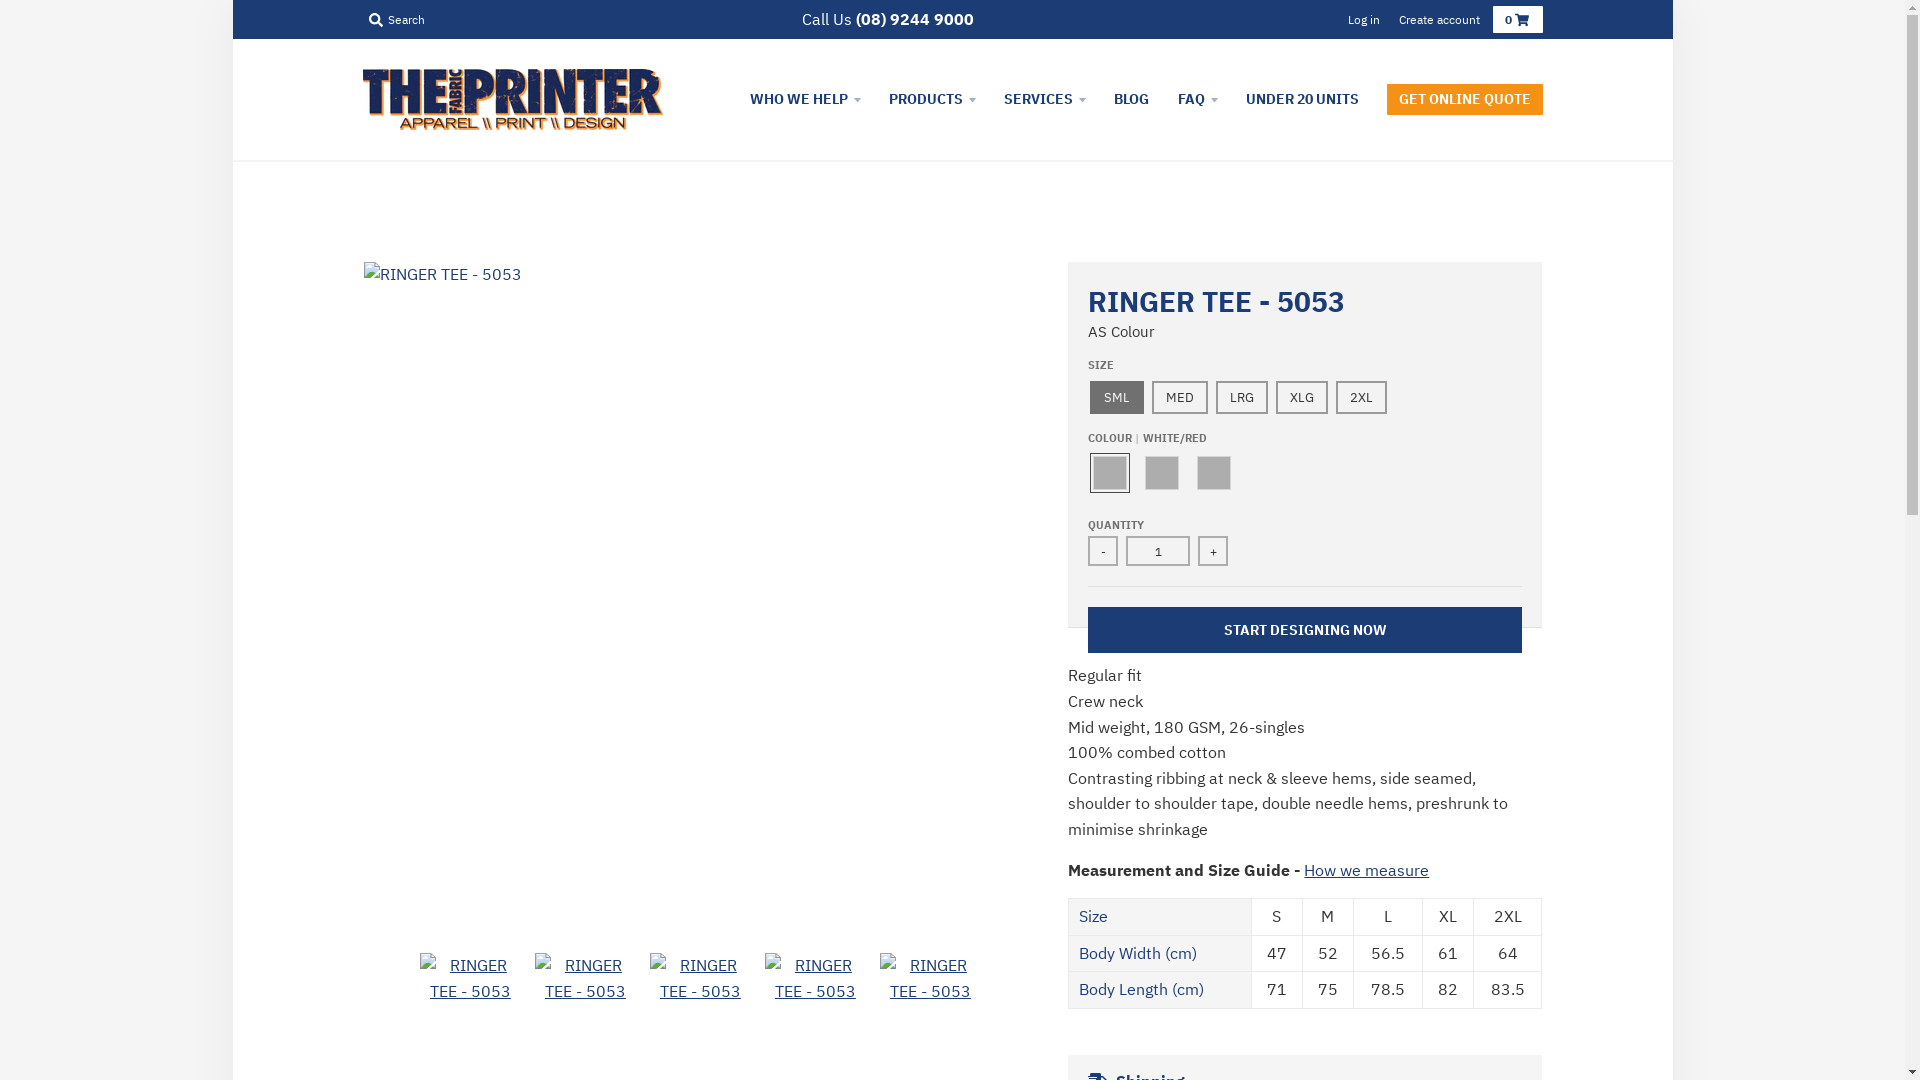 The height and width of the screenshot is (1080, 1920). I want to click on 0
Cart, so click(1517, 20).